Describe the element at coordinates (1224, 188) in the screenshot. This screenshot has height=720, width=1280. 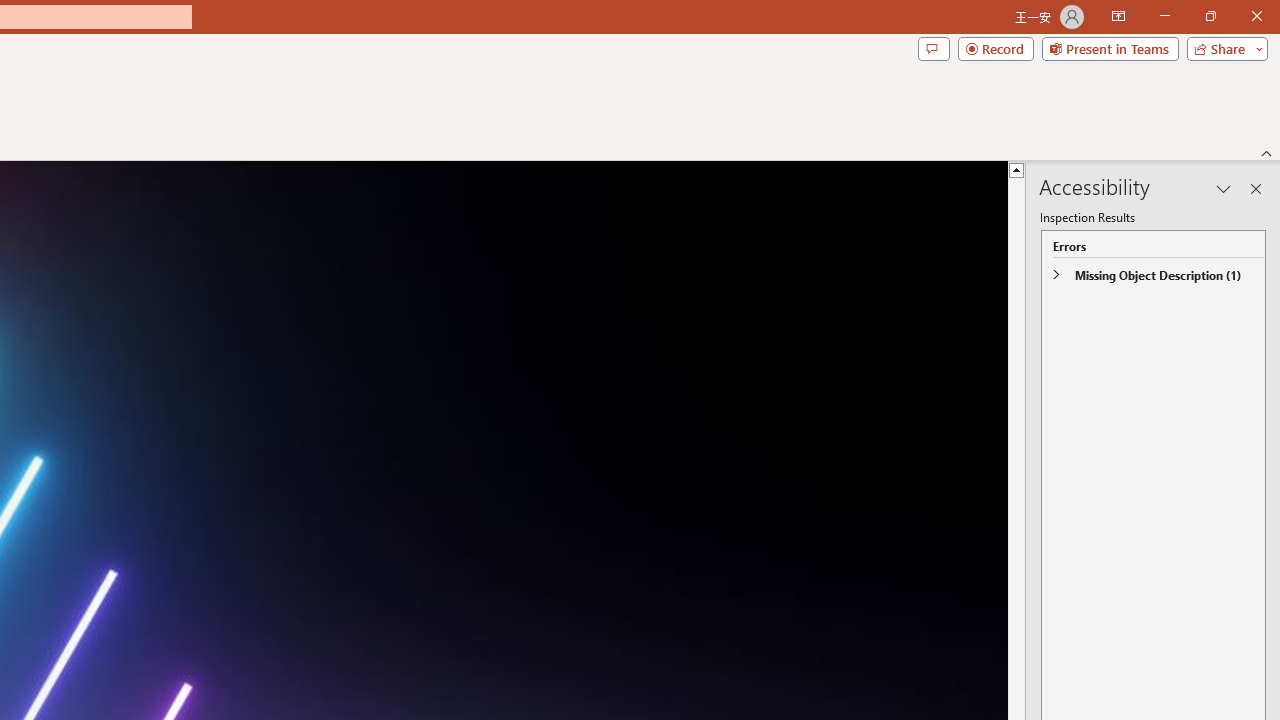
I see `Task Pane Options` at that location.